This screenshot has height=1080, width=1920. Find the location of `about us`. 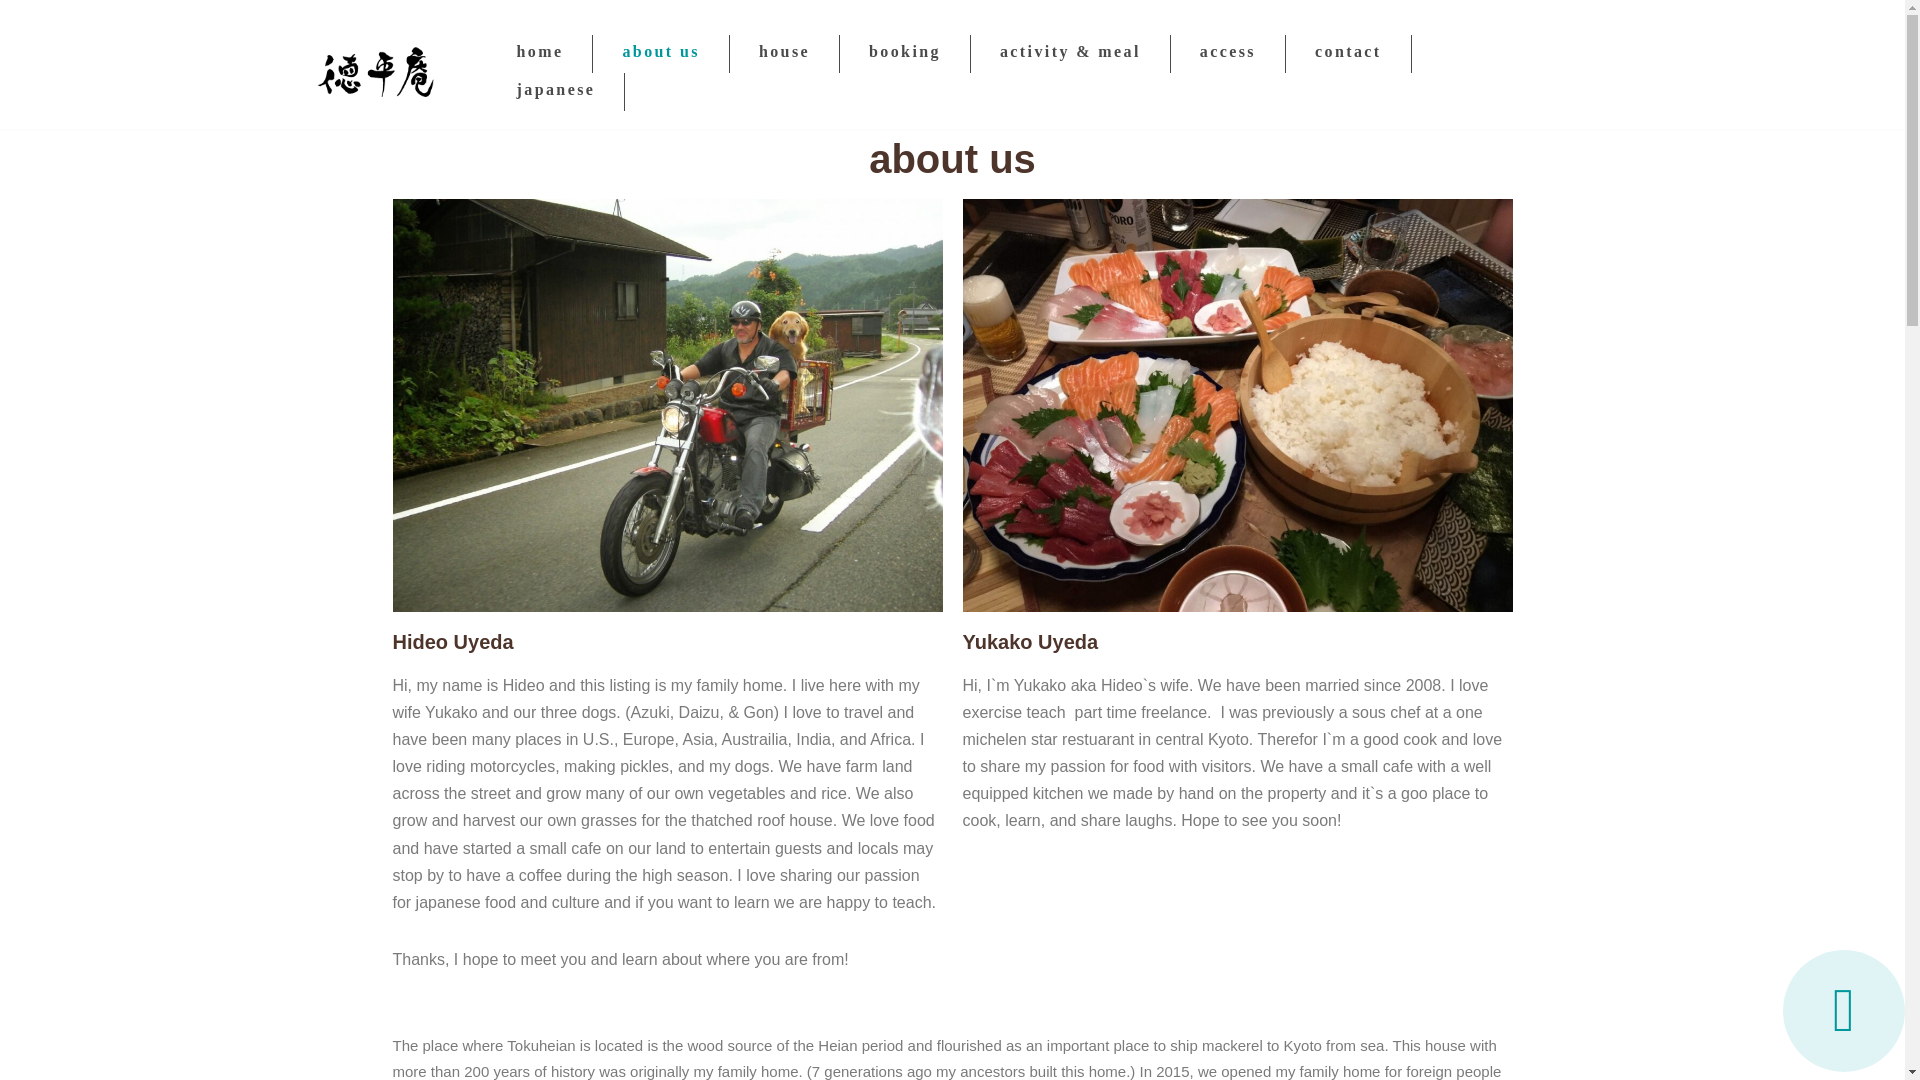

about us is located at coordinates (660, 54).